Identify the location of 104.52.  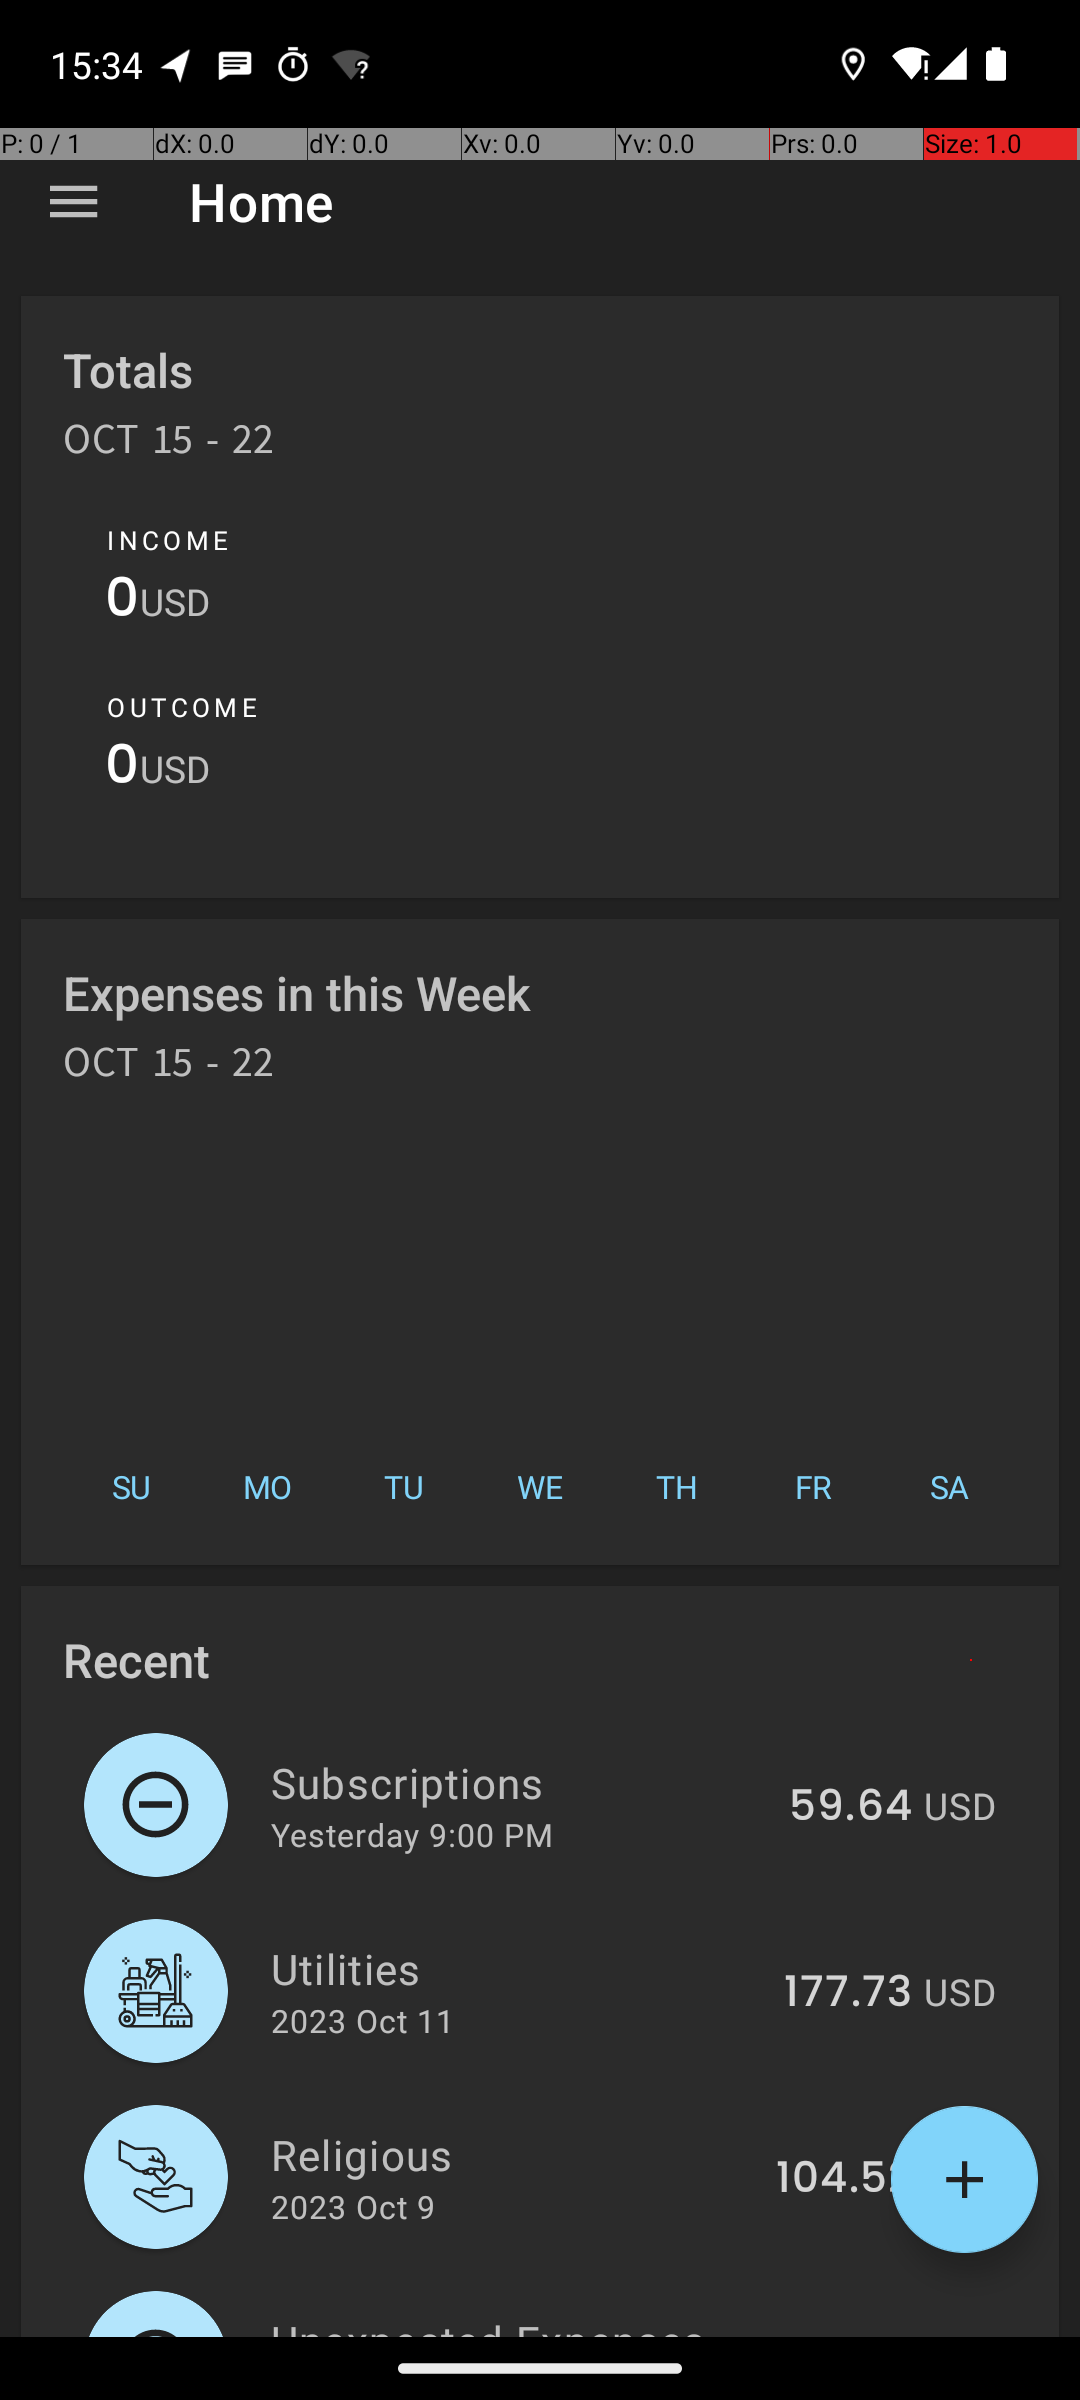
(844, 2179).